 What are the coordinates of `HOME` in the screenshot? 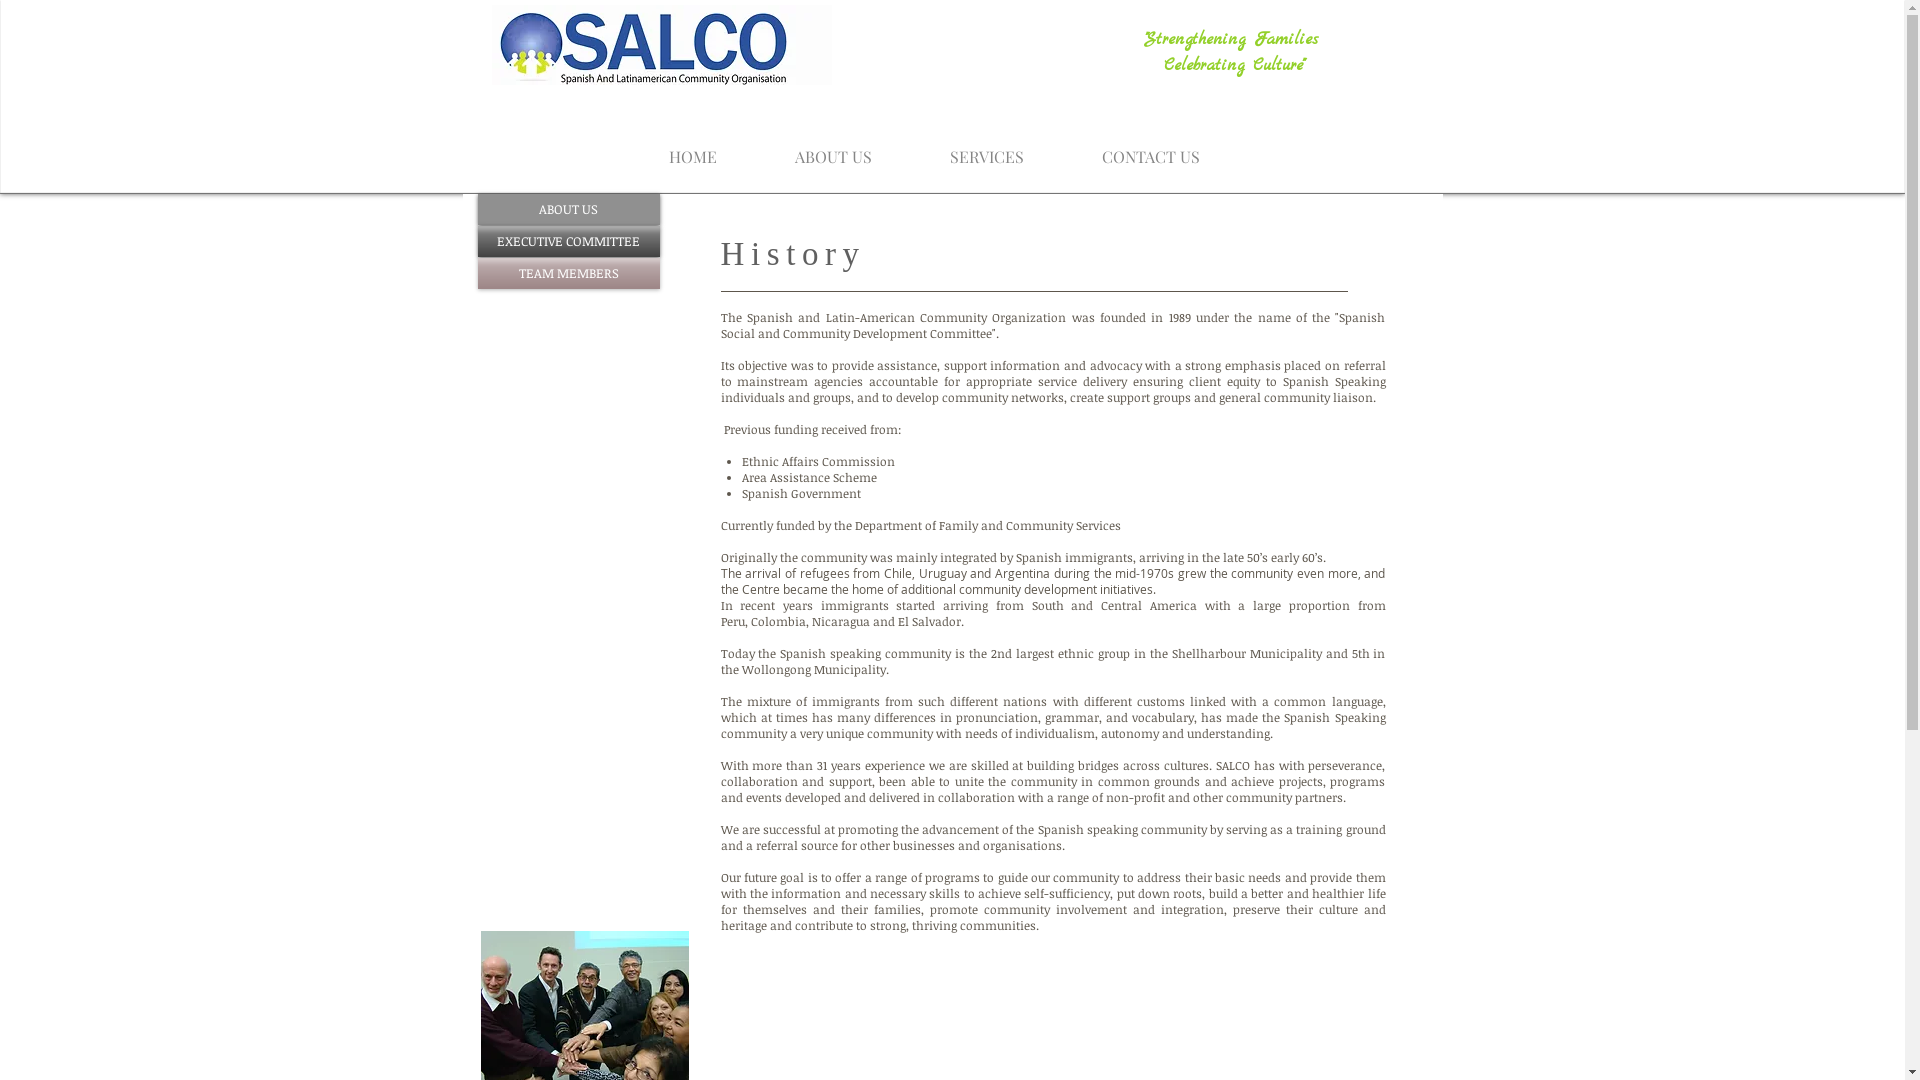 It's located at (693, 148).